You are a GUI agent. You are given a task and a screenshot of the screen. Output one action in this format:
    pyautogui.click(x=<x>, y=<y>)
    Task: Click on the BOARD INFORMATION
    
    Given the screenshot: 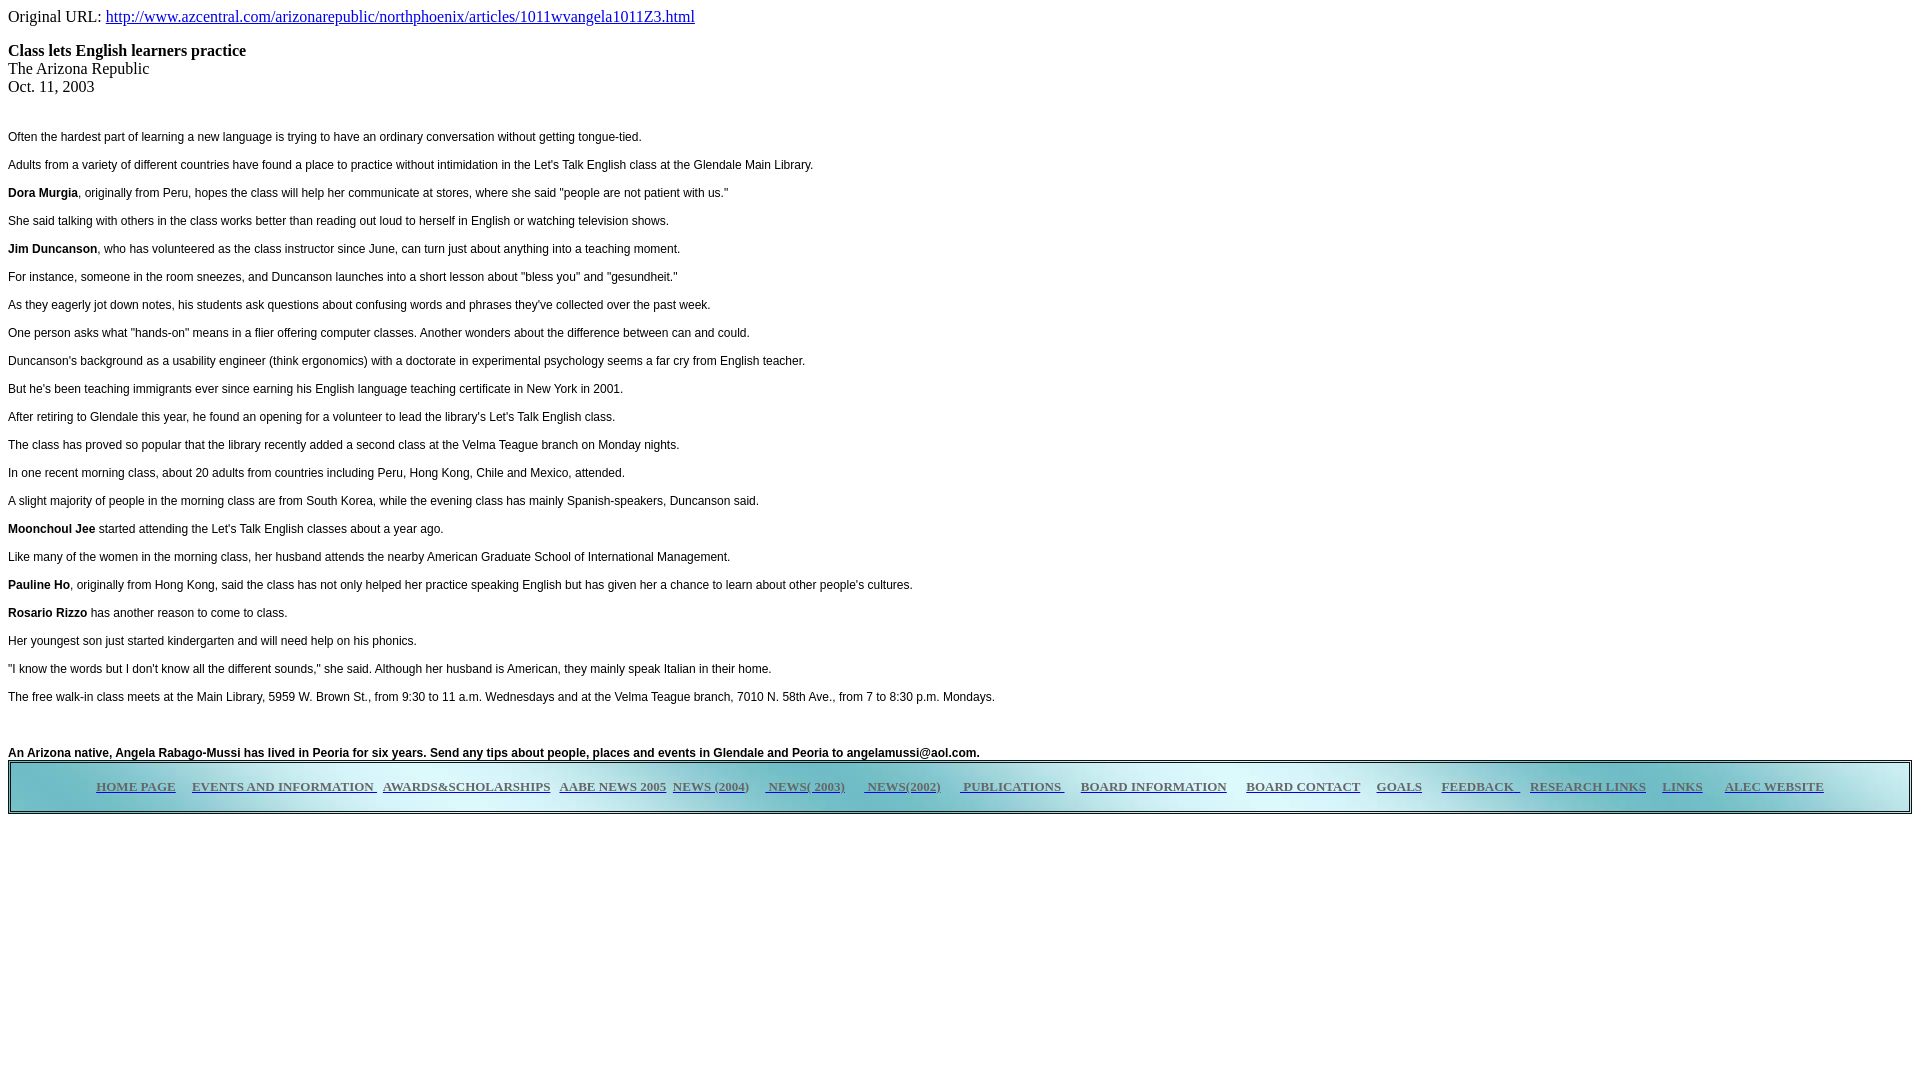 What is the action you would take?
    pyautogui.click(x=1153, y=786)
    